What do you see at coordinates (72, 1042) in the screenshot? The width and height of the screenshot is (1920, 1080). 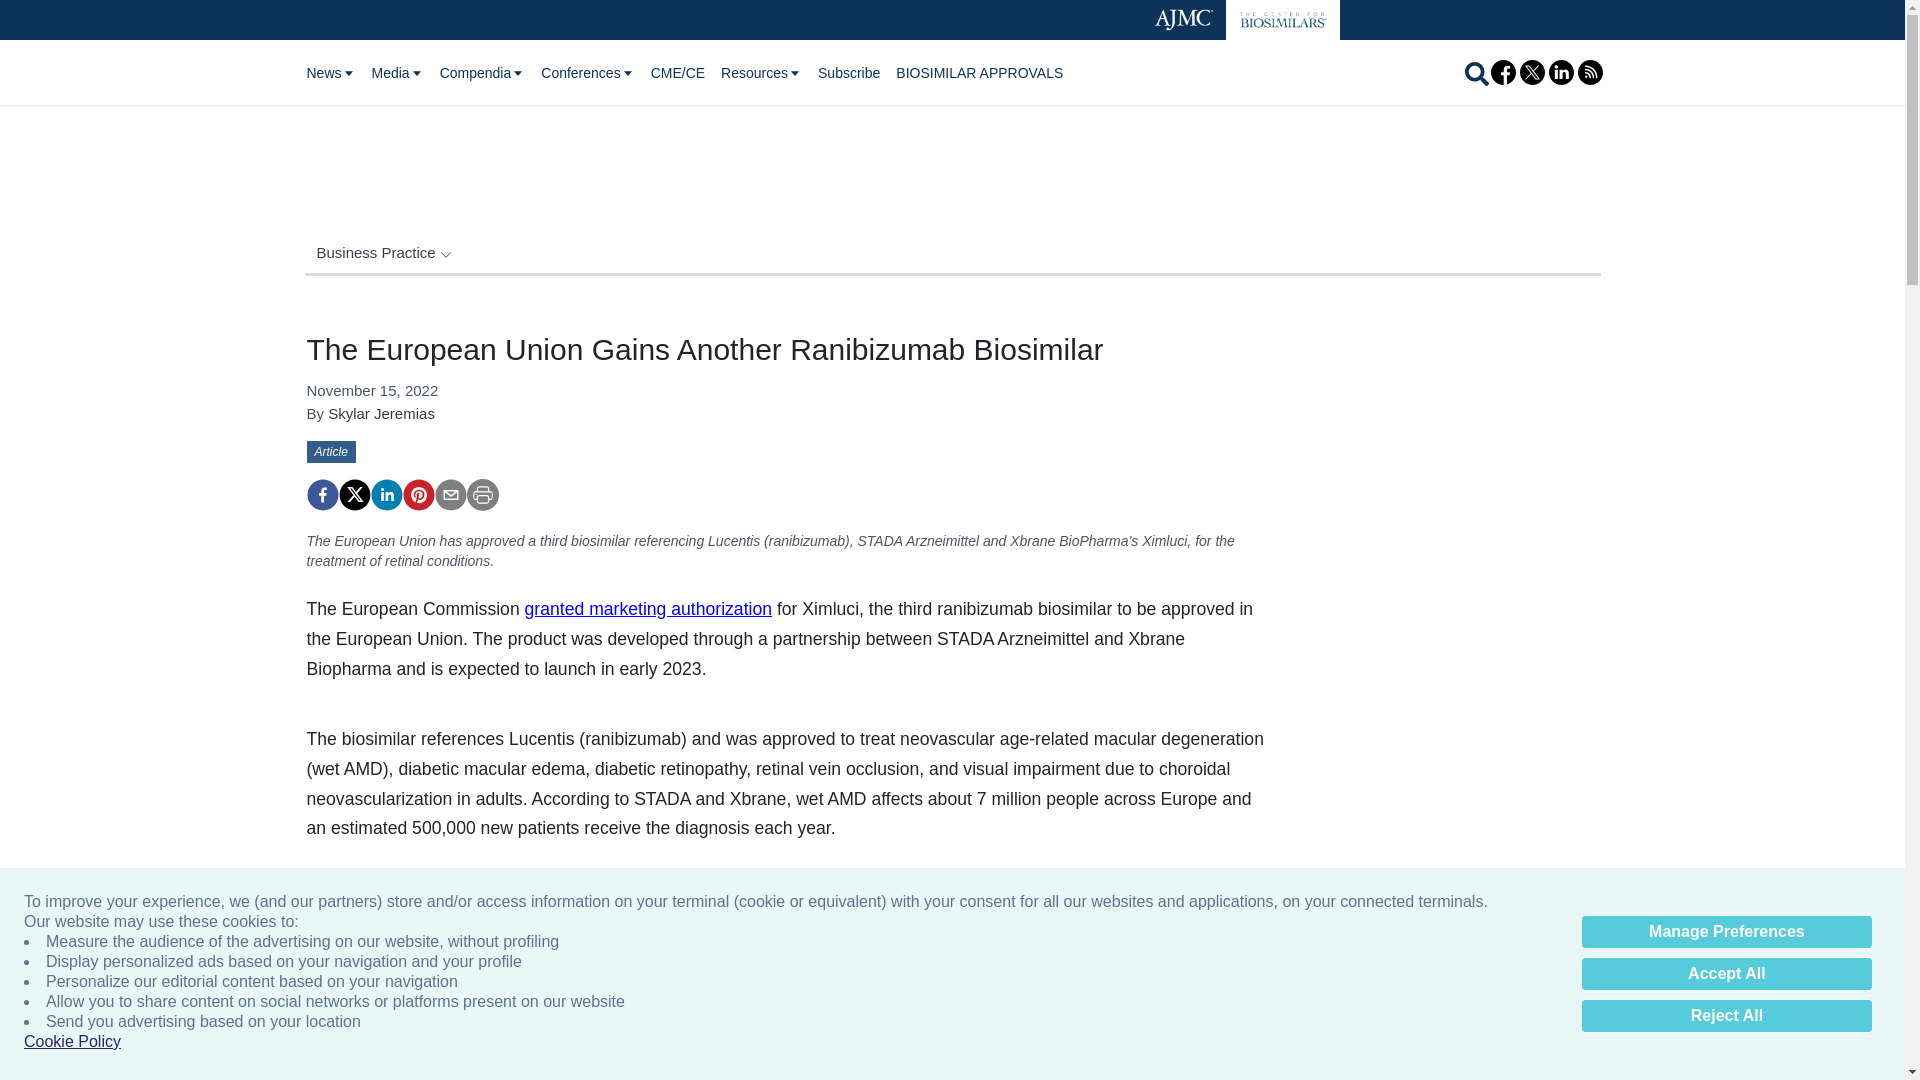 I see `Cookie Policy` at bounding box center [72, 1042].